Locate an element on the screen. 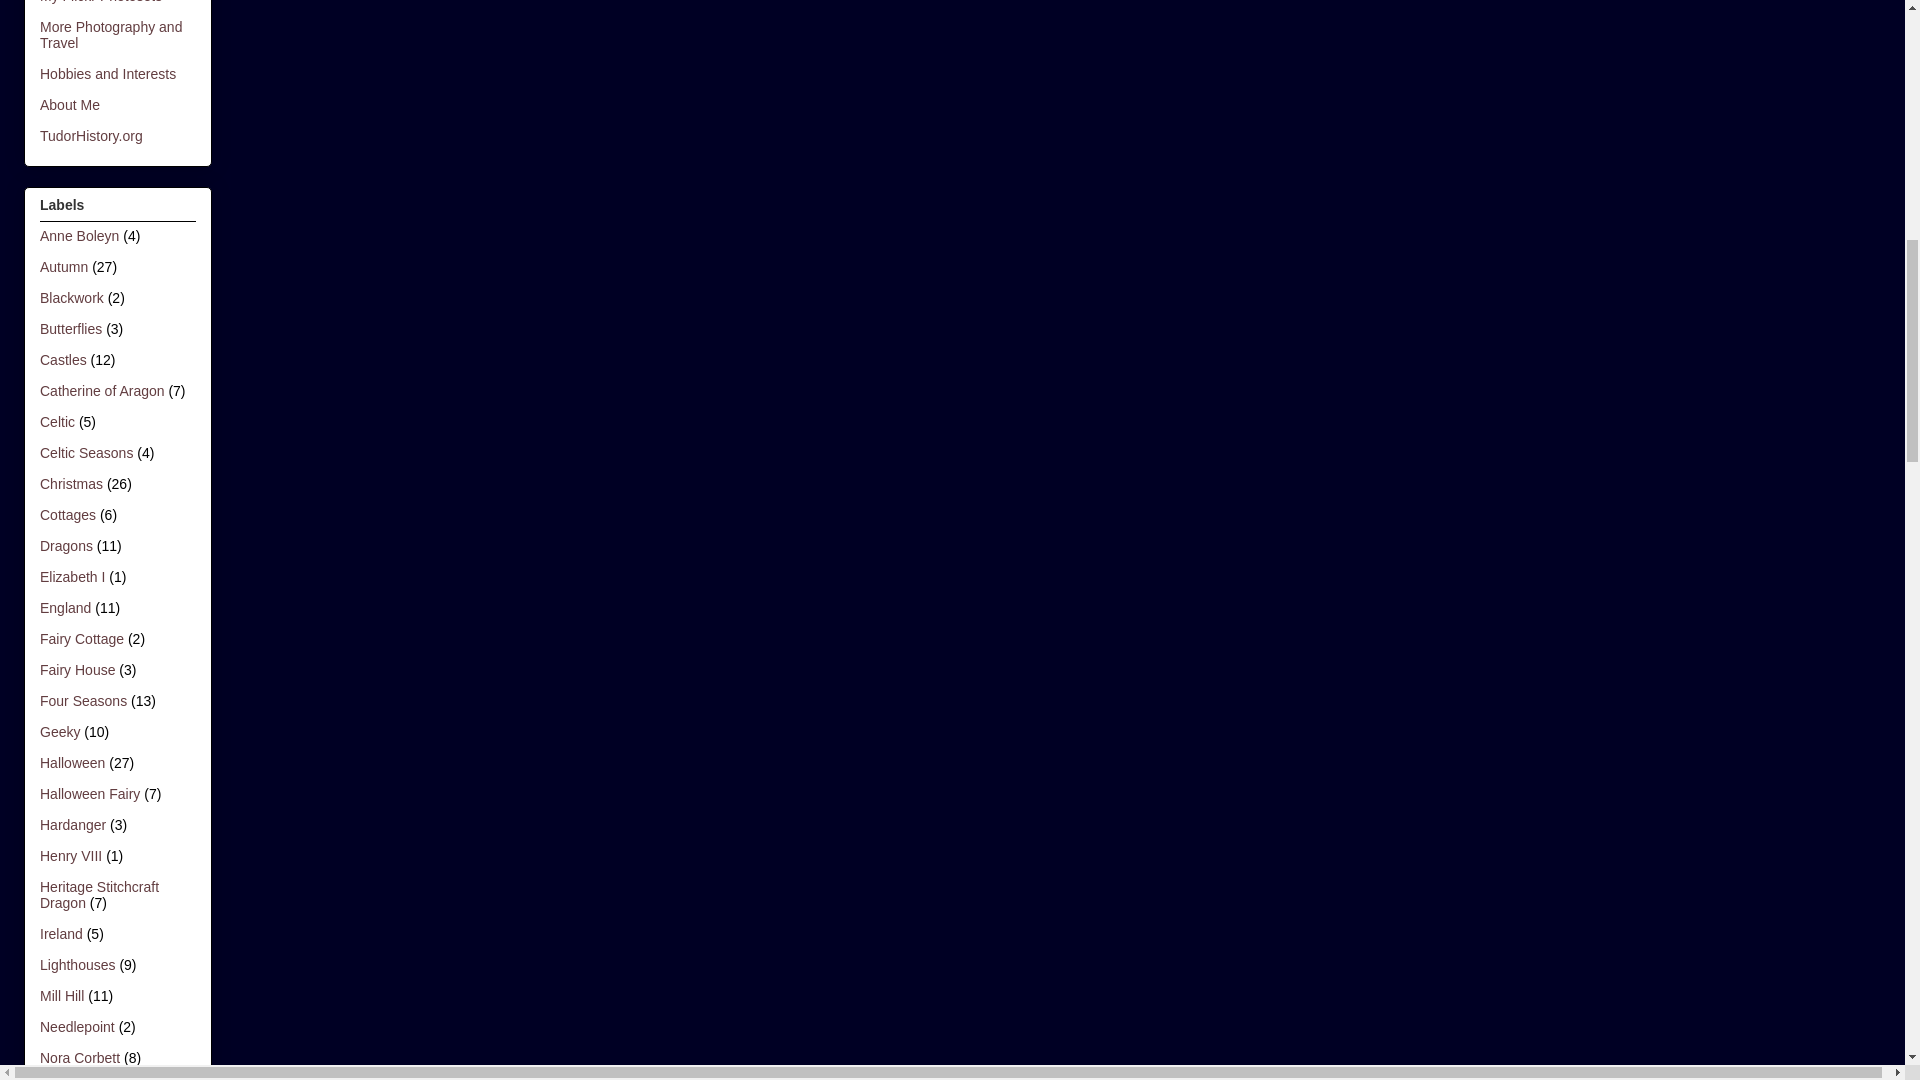 This screenshot has width=1920, height=1080. Hobbies and Interests is located at coordinates (108, 74).